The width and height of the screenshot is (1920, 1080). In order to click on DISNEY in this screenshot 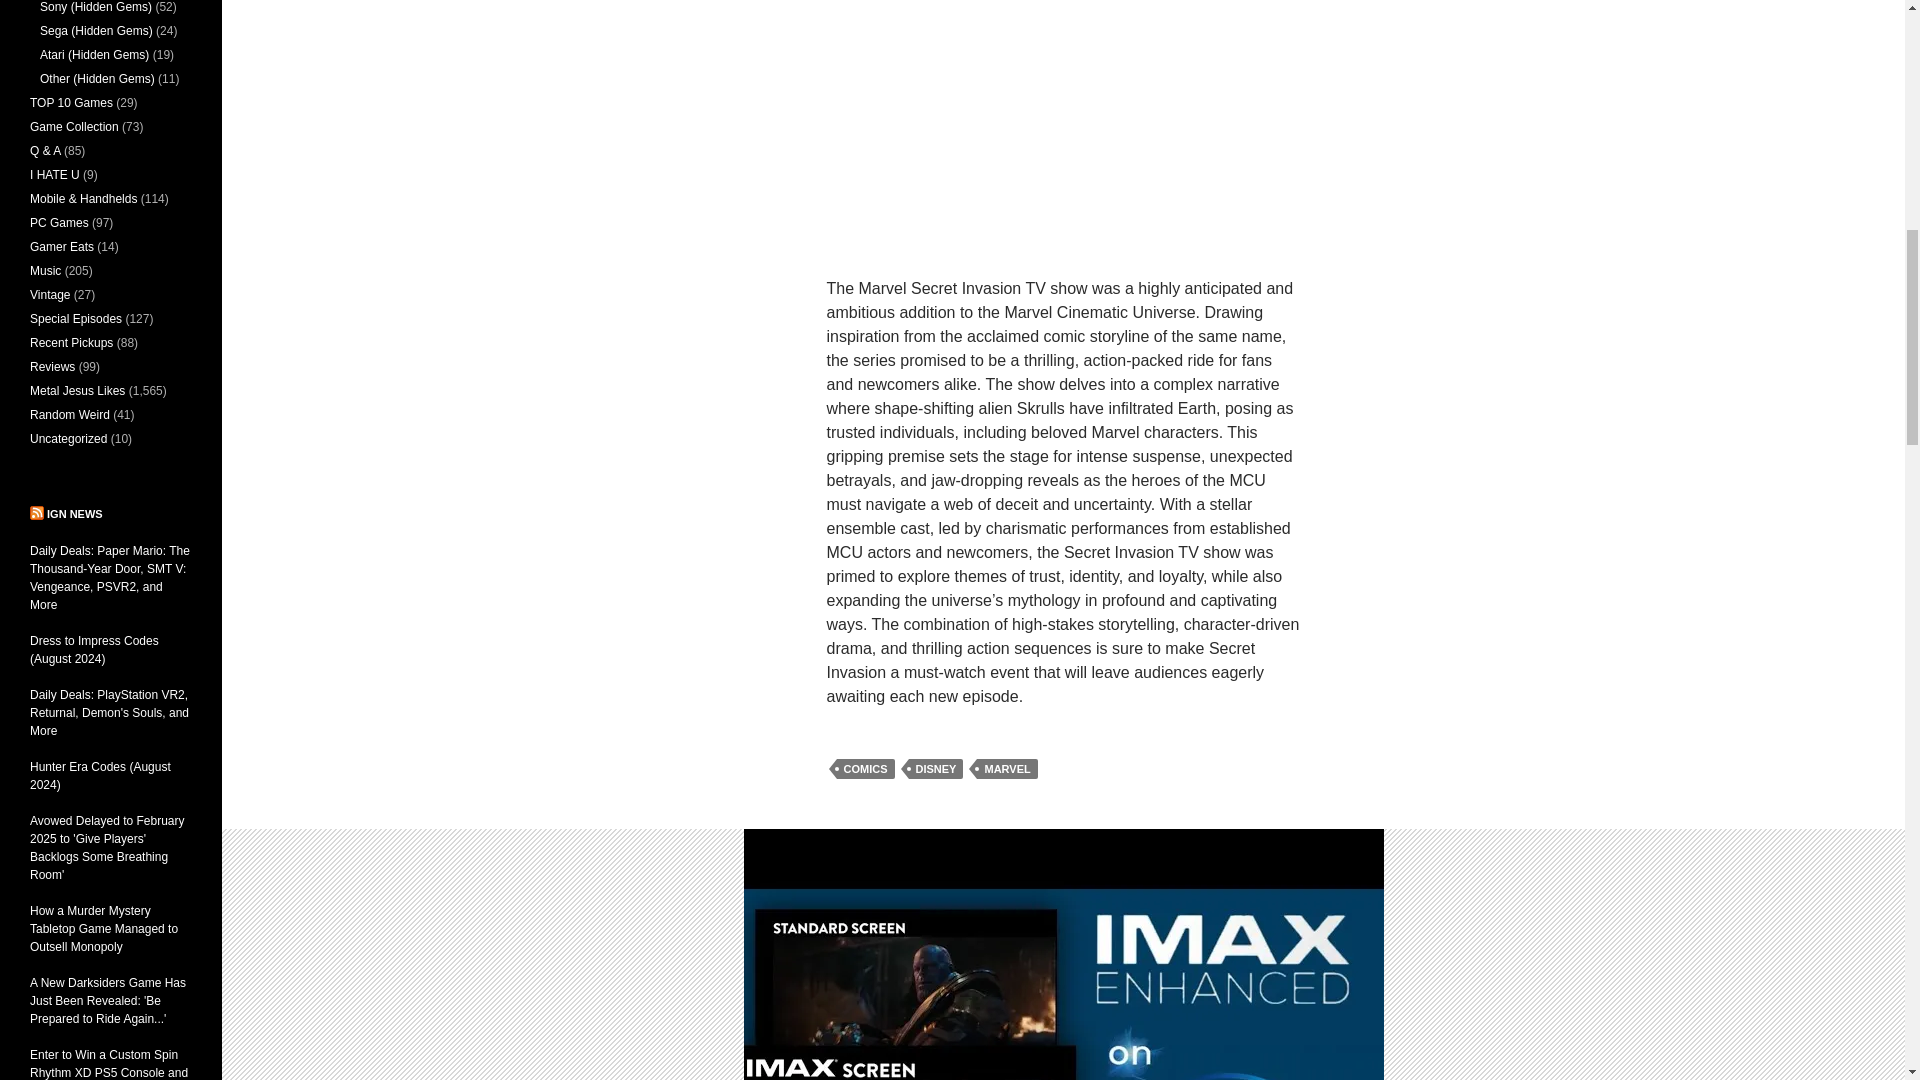, I will do `click(936, 768)`.